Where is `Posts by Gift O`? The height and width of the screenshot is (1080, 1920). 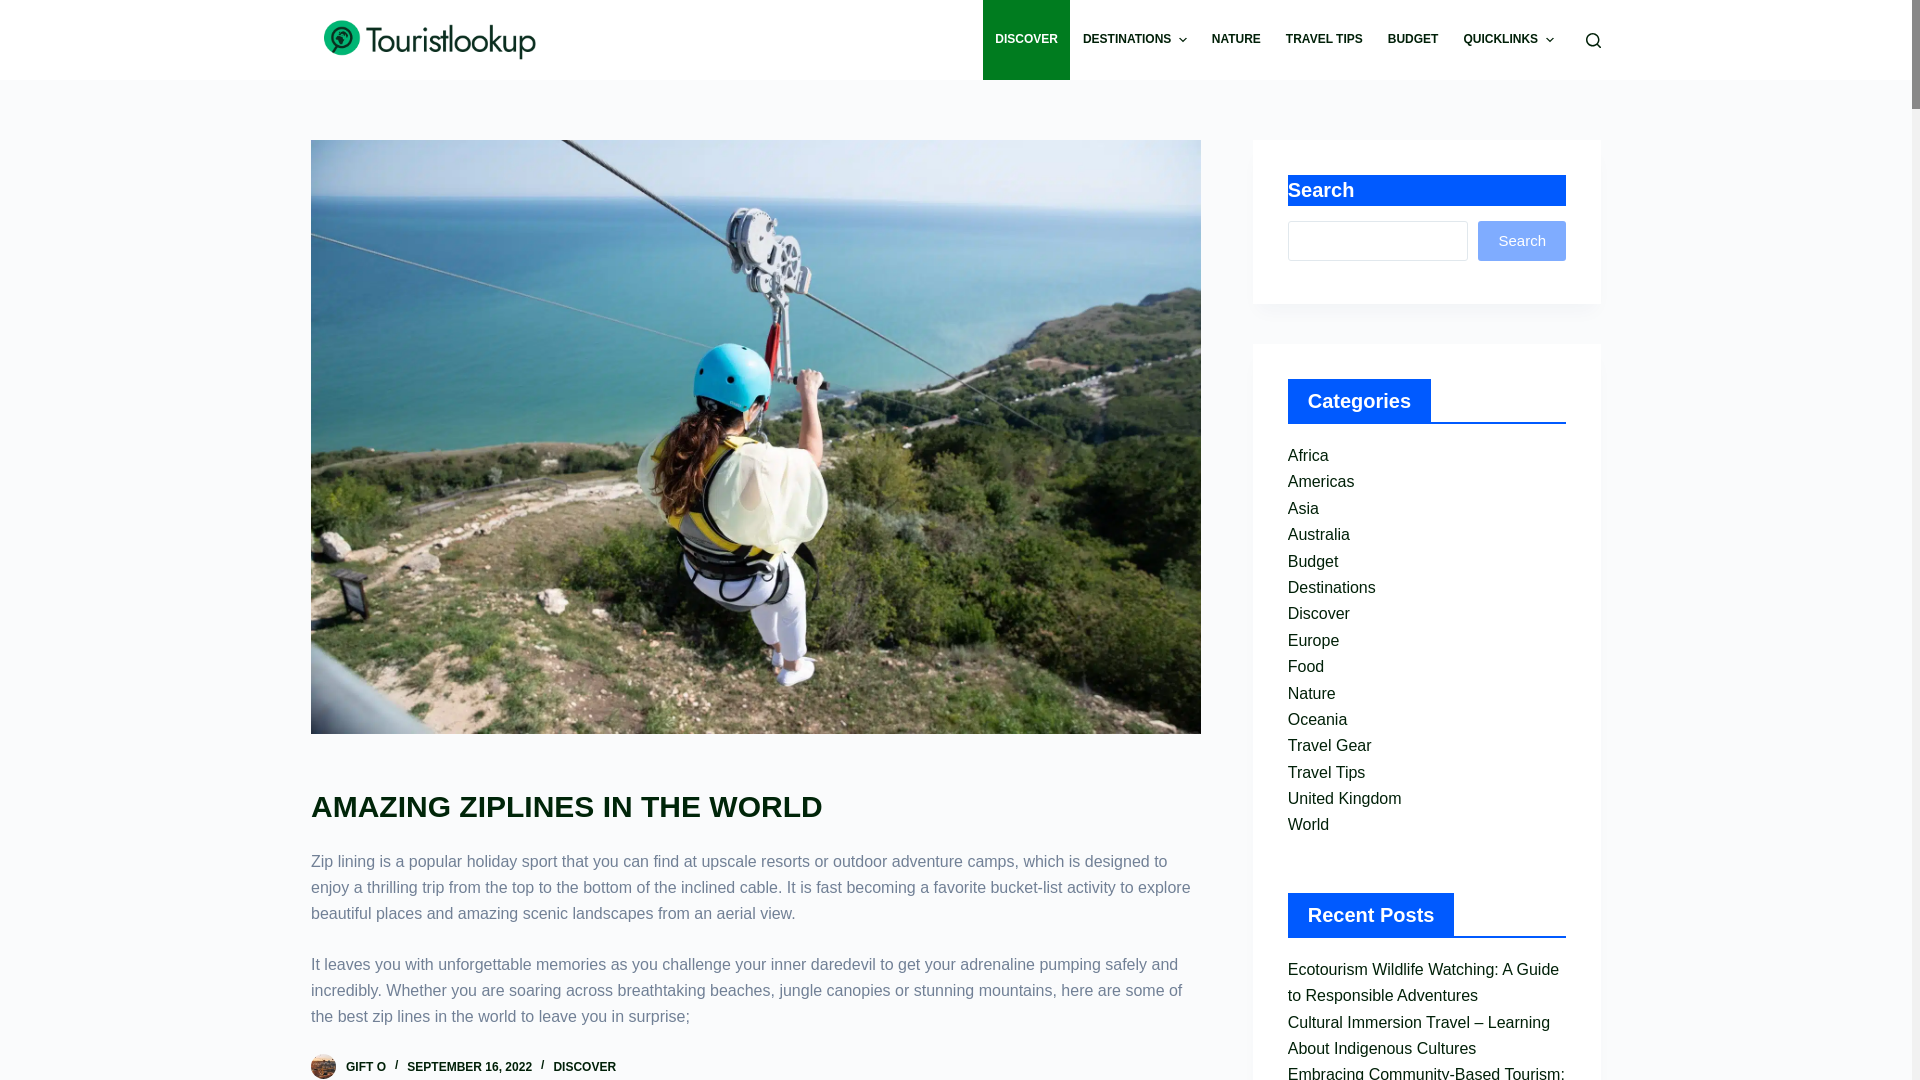
Posts by Gift O is located at coordinates (365, 1066).